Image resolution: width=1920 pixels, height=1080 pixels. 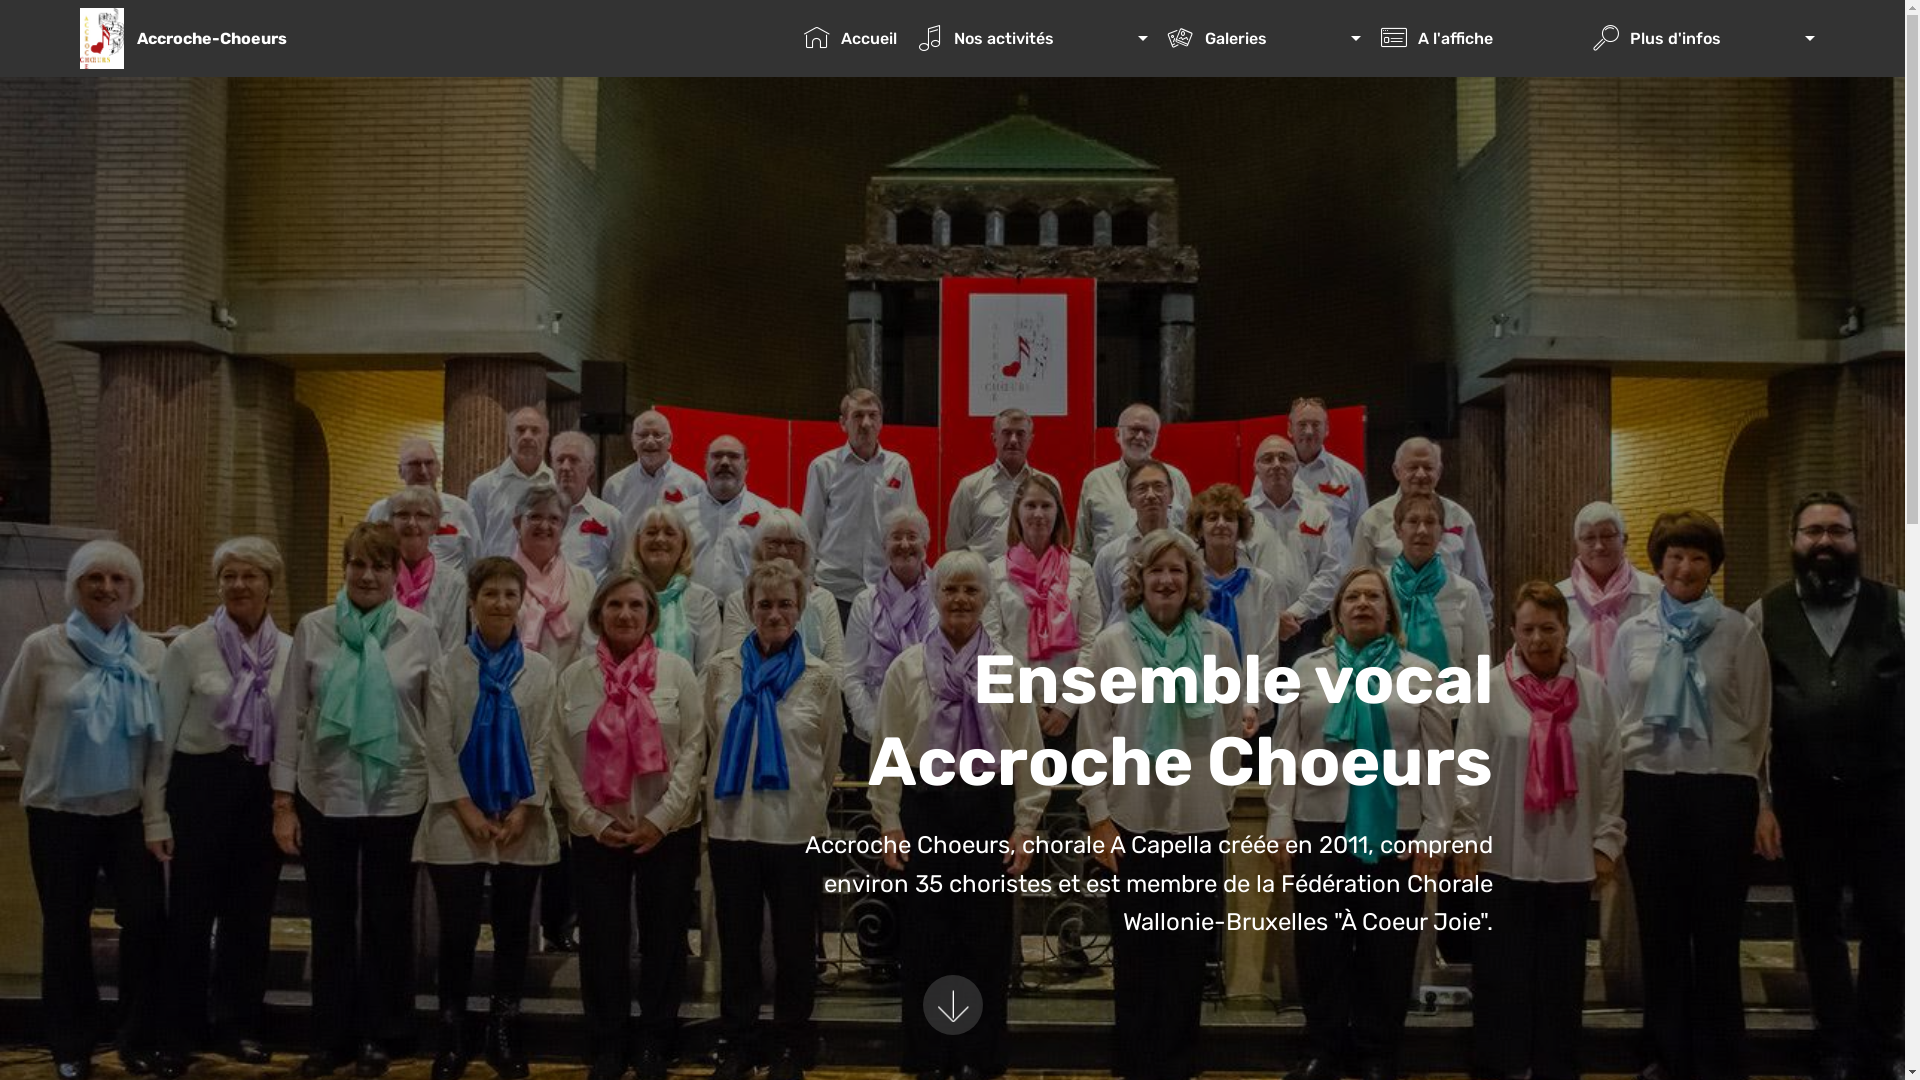 What do you see at coordinates (1704, 38) in the screenshot?
I see `Plus d'infos                    ` at bounding box center [1704, 38].